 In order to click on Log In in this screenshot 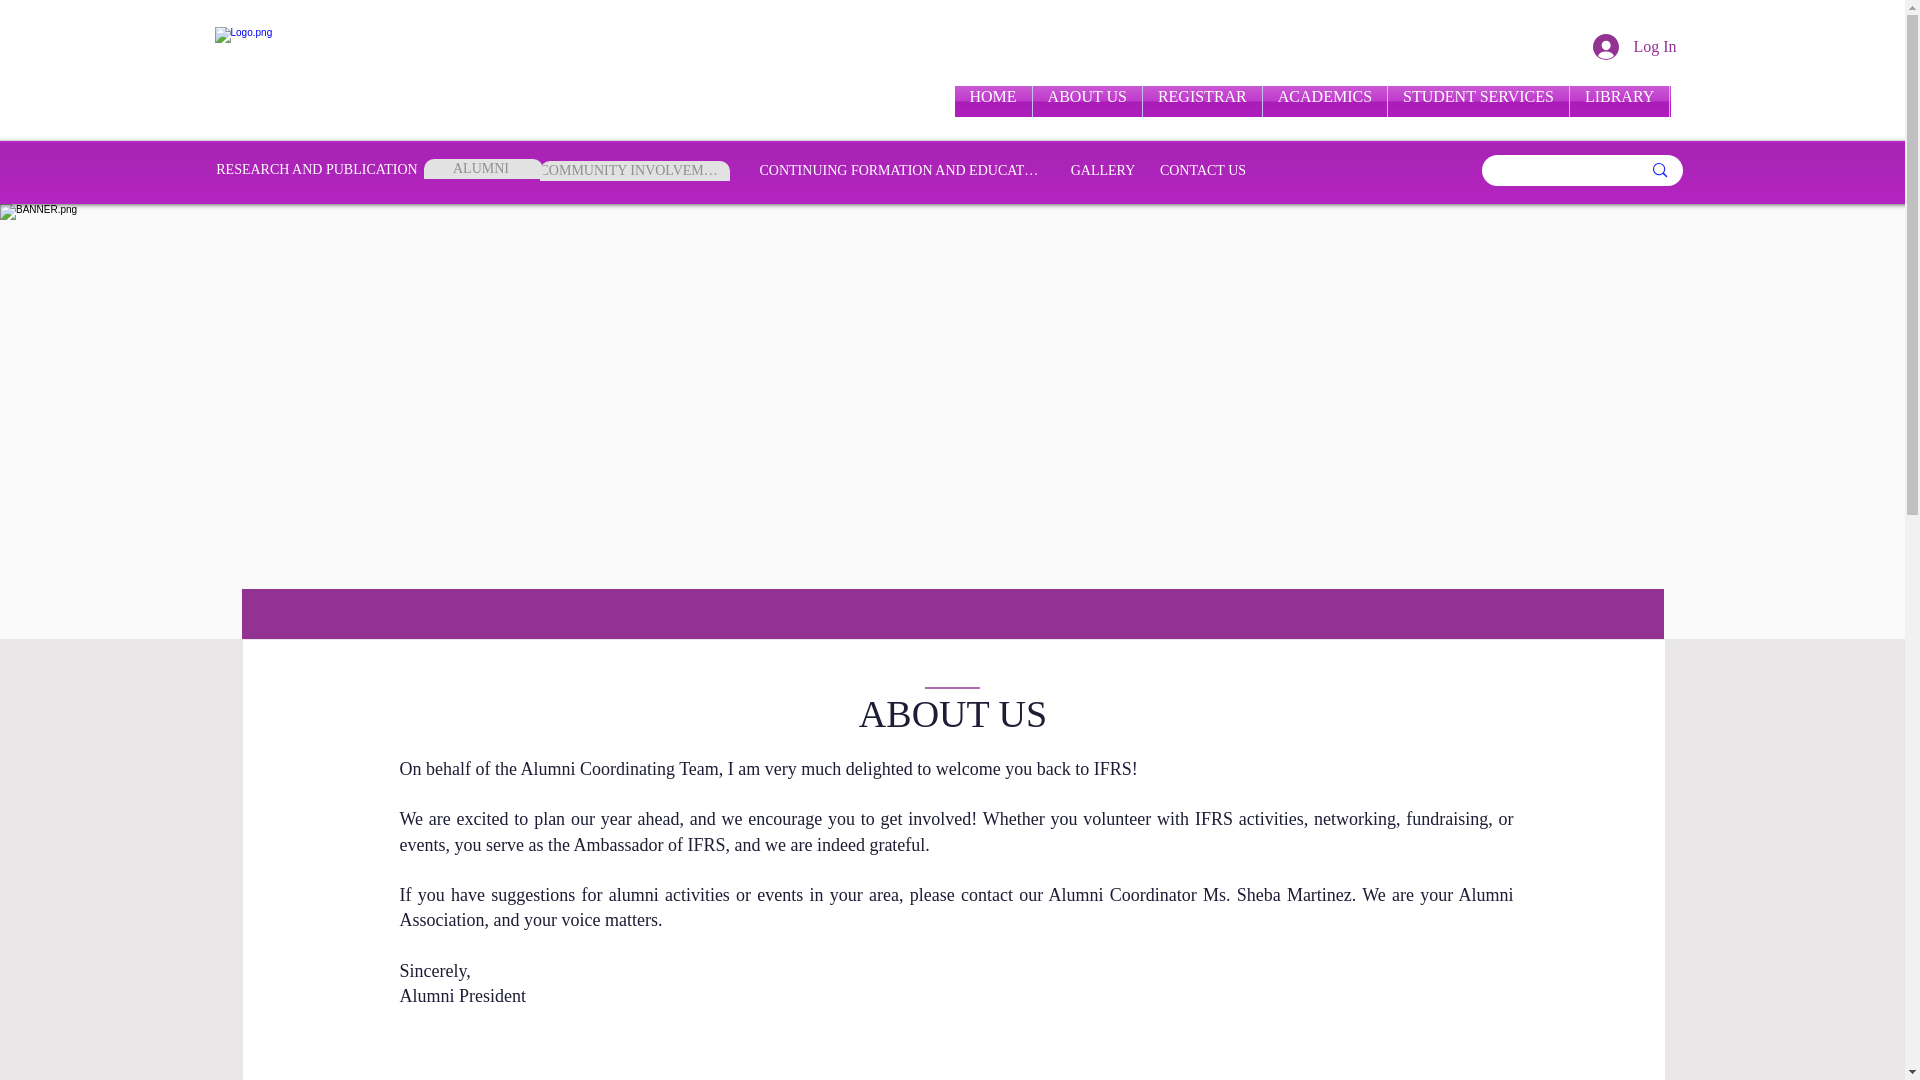, I will do `click(1634, 46)`.